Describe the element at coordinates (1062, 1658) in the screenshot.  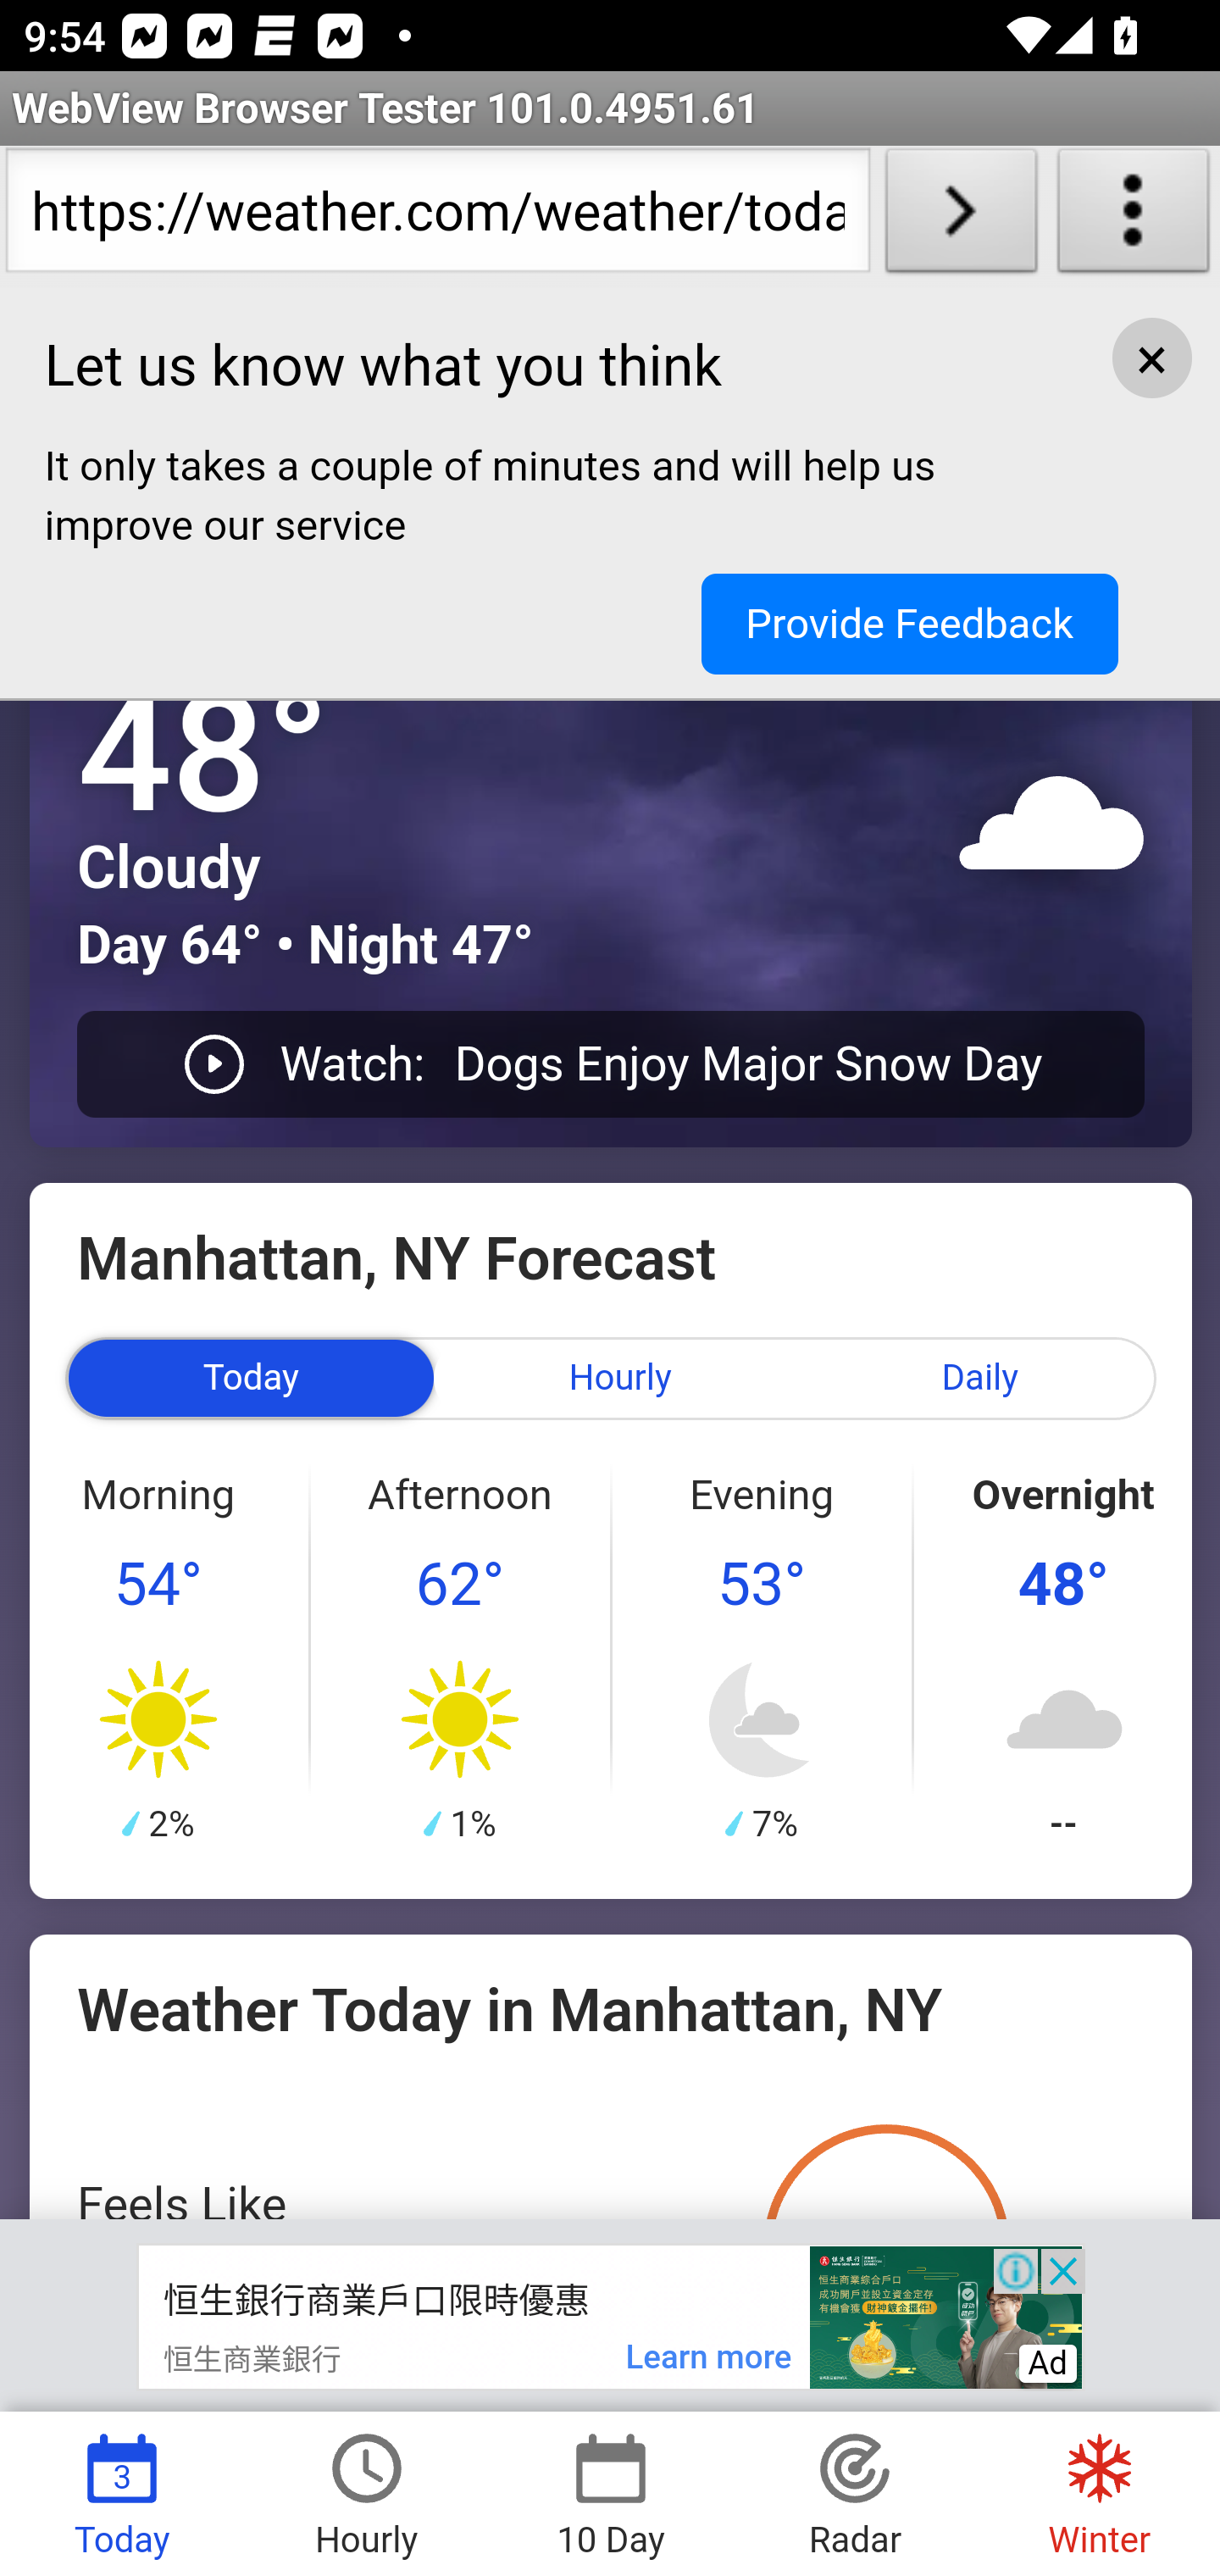
I see `Overnight 48° Cloudy -- Overnight 48° Cloudy --` at that location.